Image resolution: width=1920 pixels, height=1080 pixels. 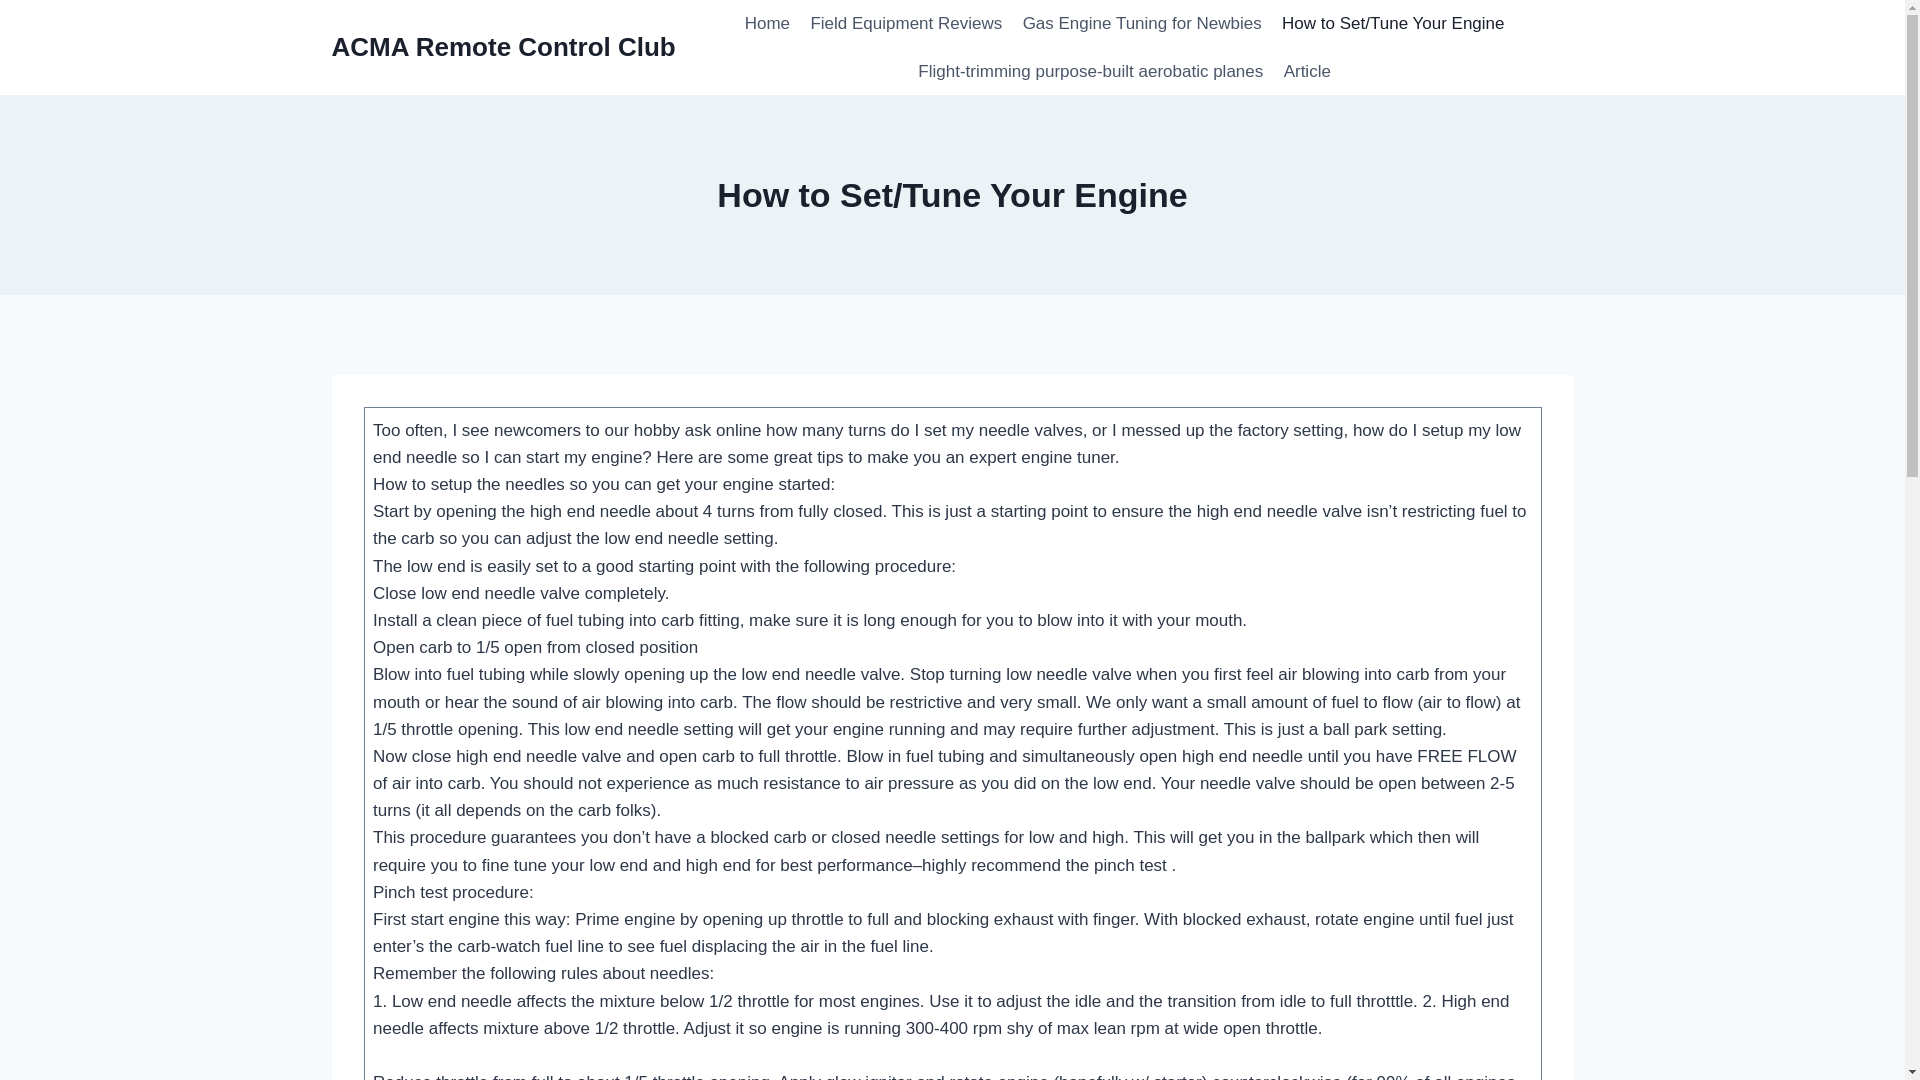 I want to click on Home, so click(x=768, y=24).